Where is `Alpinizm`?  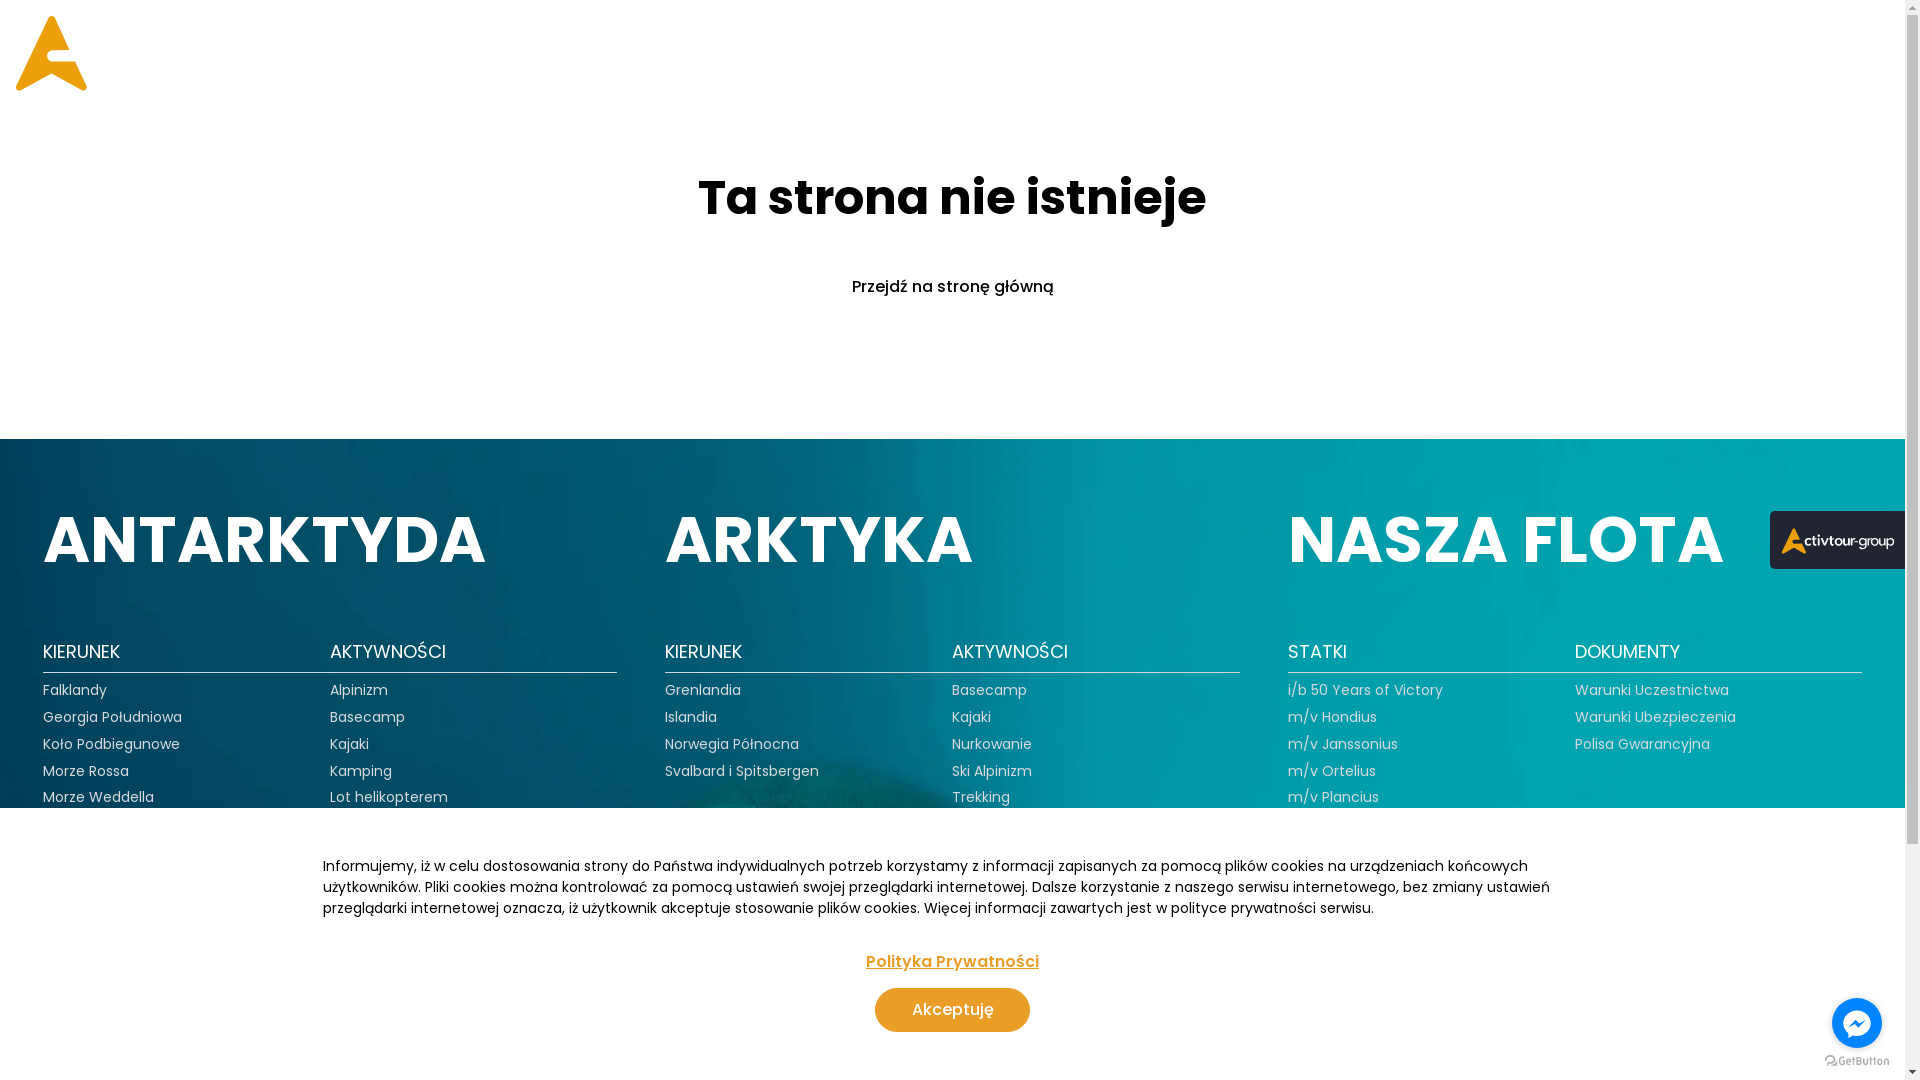
Alpinizm is located at coordinates (359, 690).